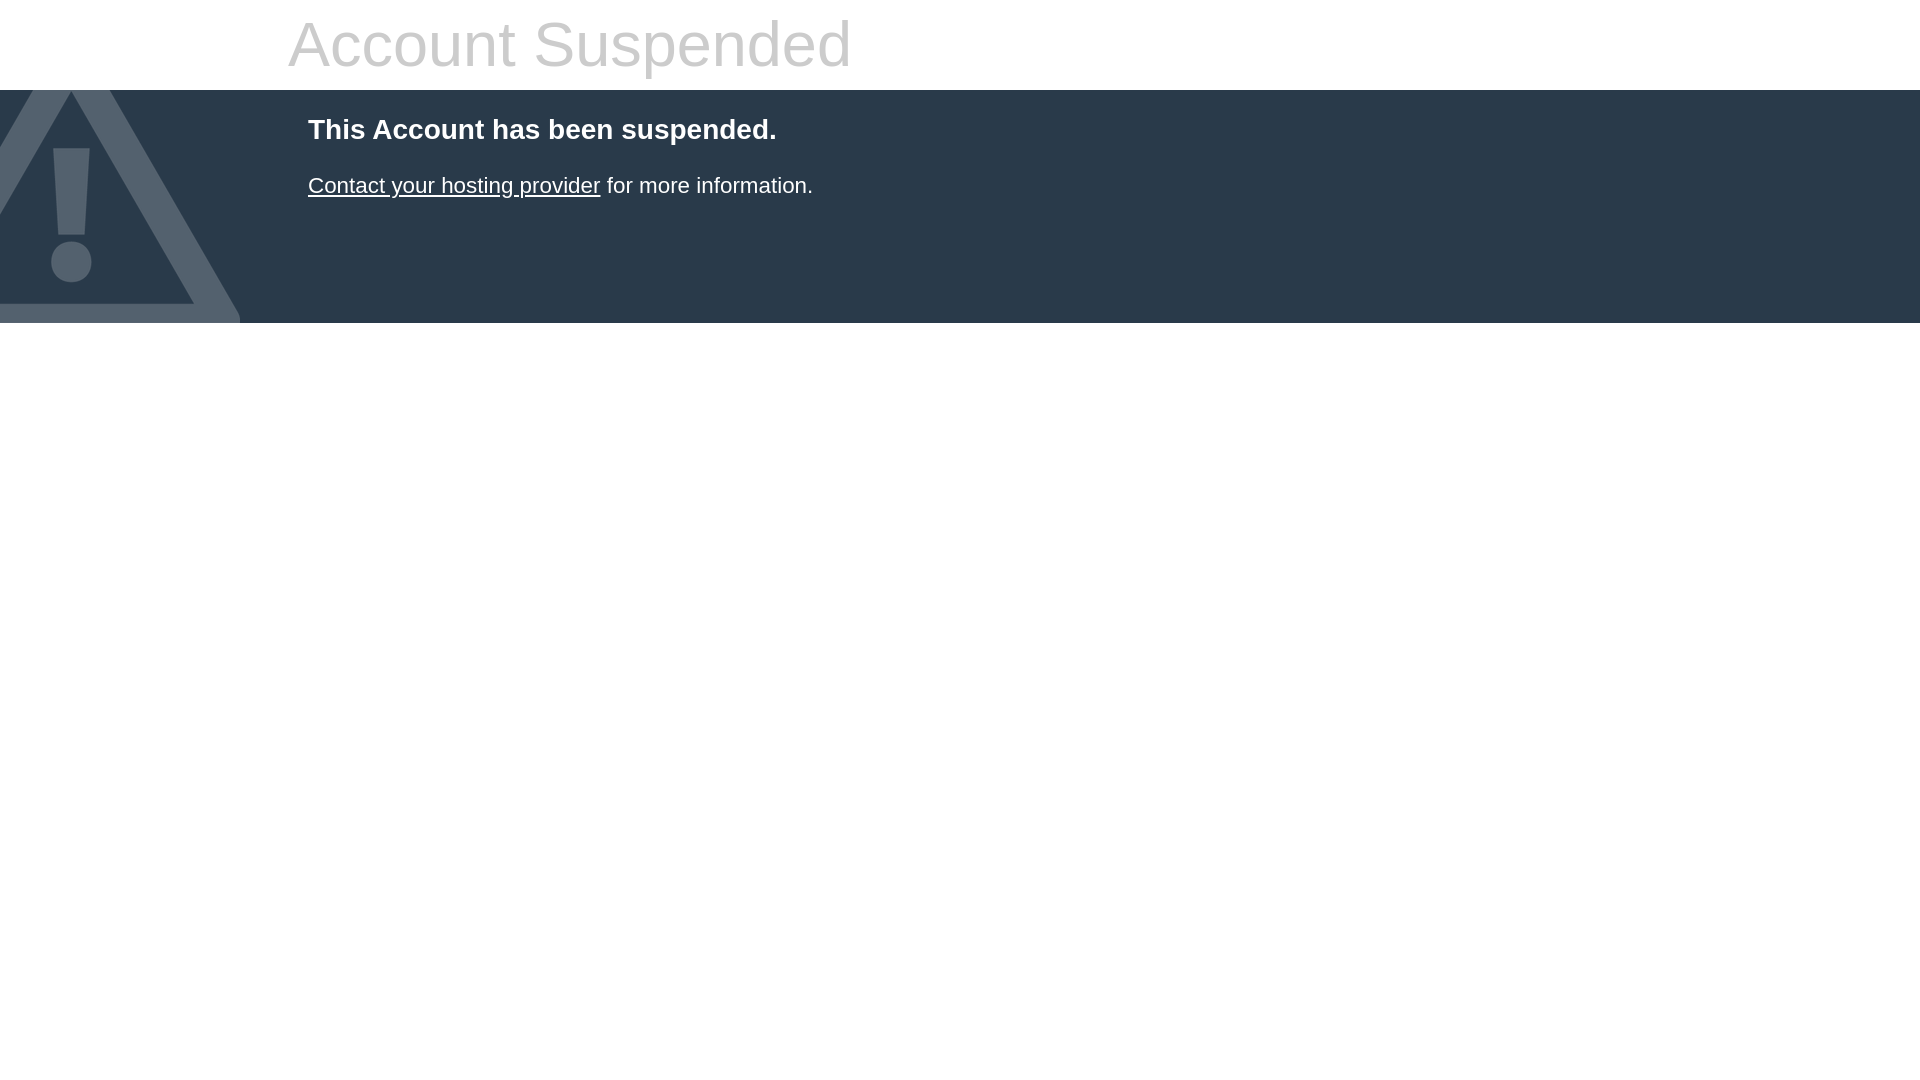  I want to click on Contact your hosting provider, so click(453, 184).